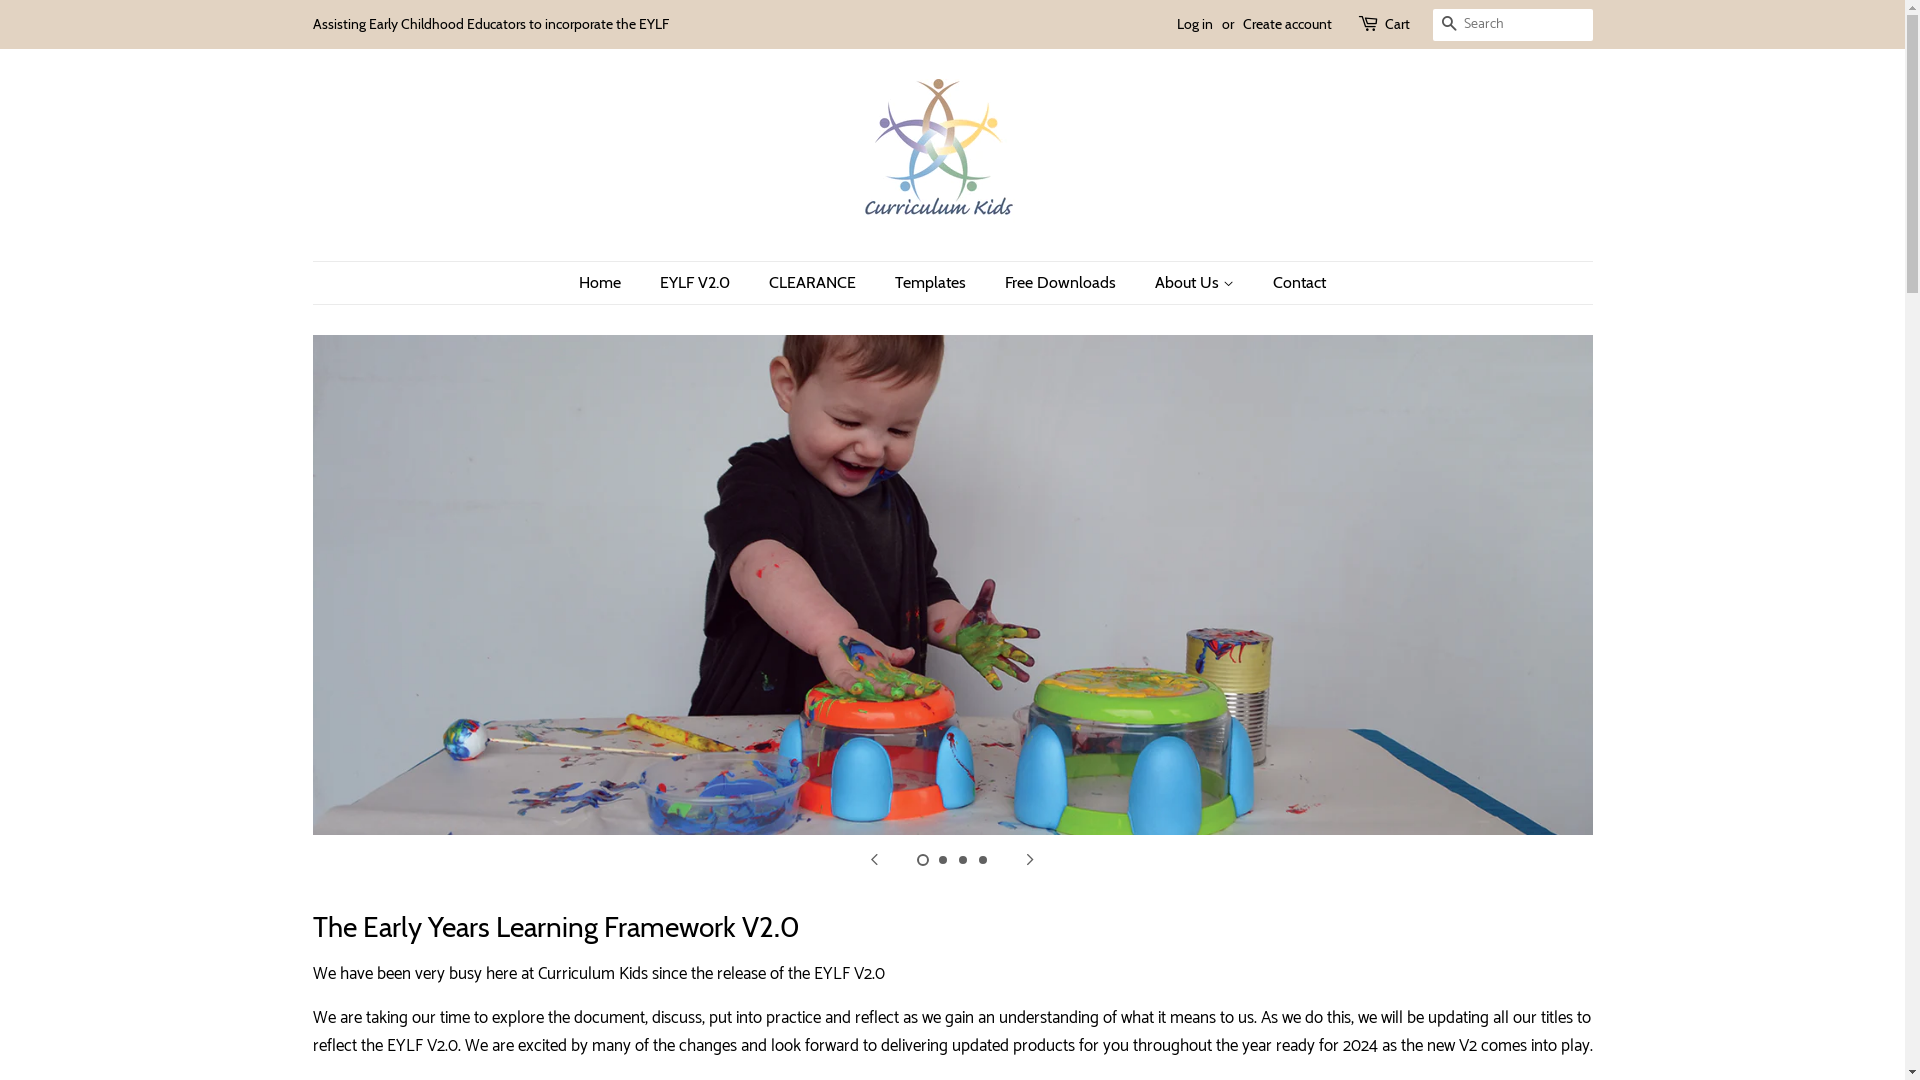 The height and width of the screenshot is (1080, 1920). What do you see at coordinates (933, 282) in the screenshot?
I see `Templates` at bounding box center [933, 282].